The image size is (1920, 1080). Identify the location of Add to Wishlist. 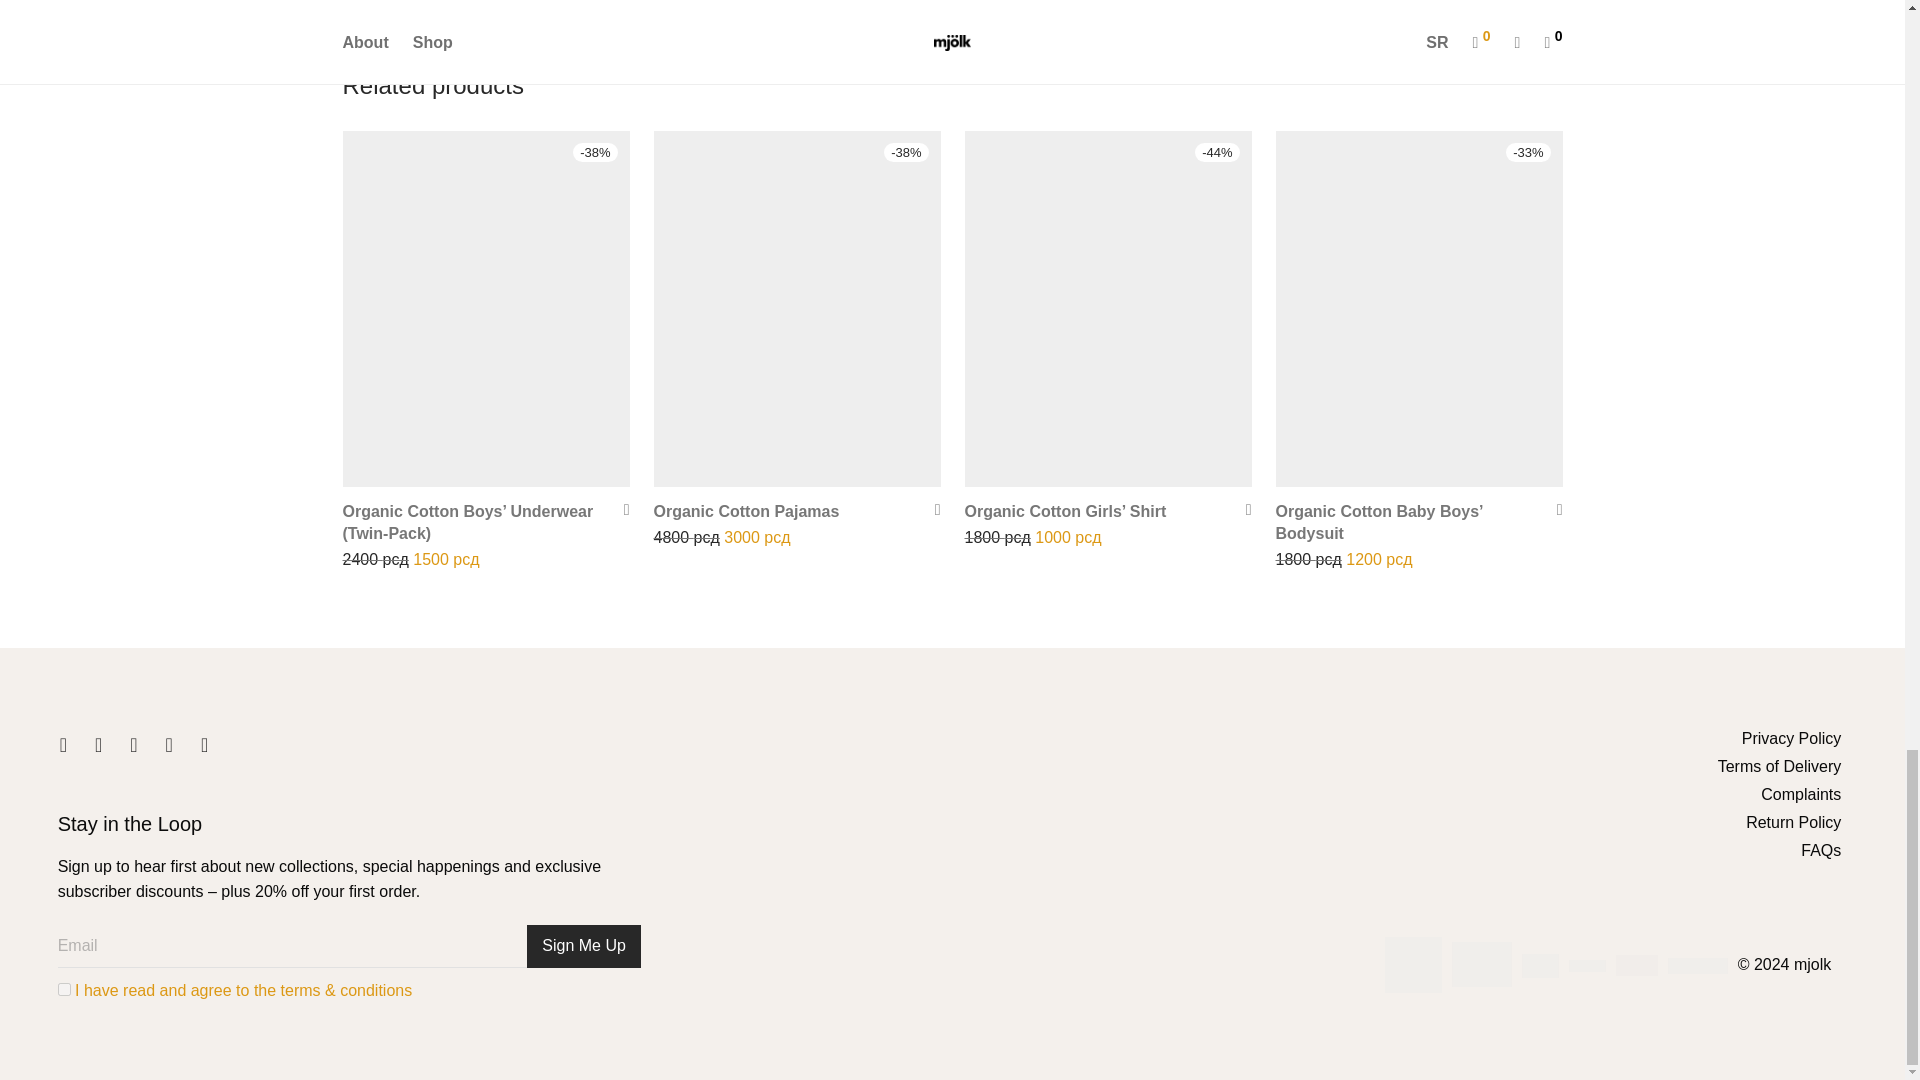
(1242, 510).